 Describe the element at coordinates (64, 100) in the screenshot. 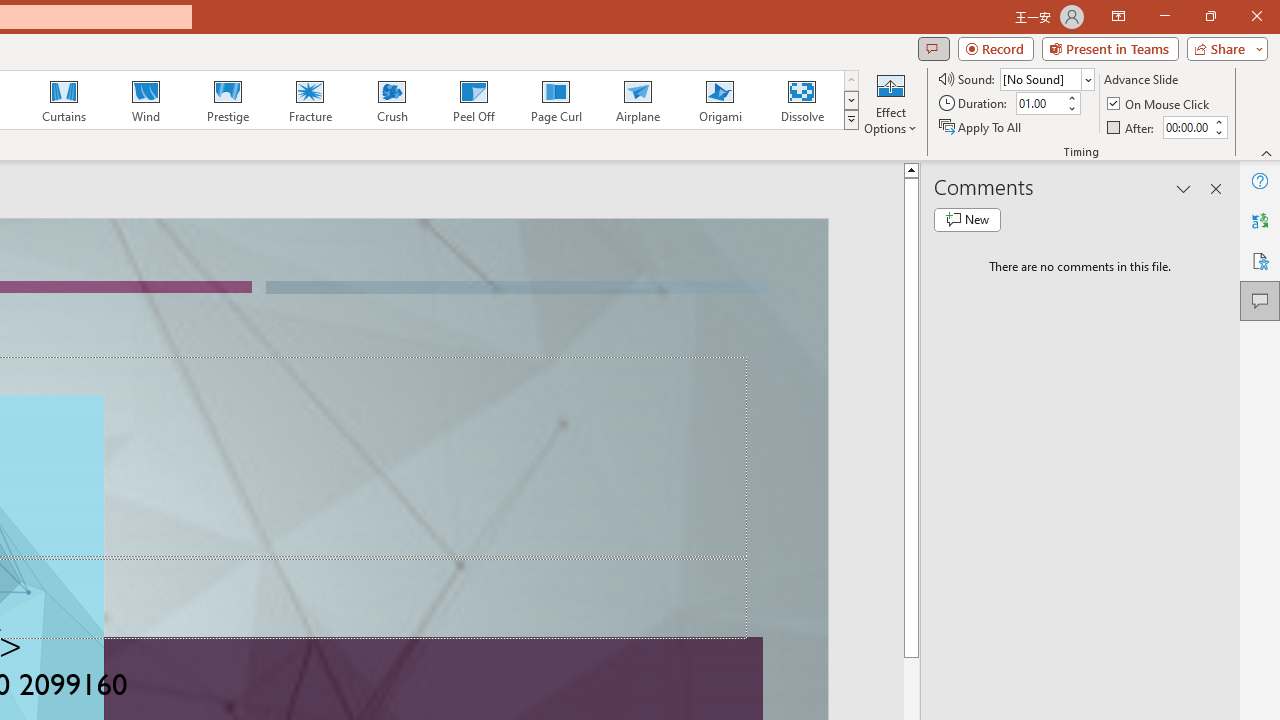

I see `Curtains` at that location.